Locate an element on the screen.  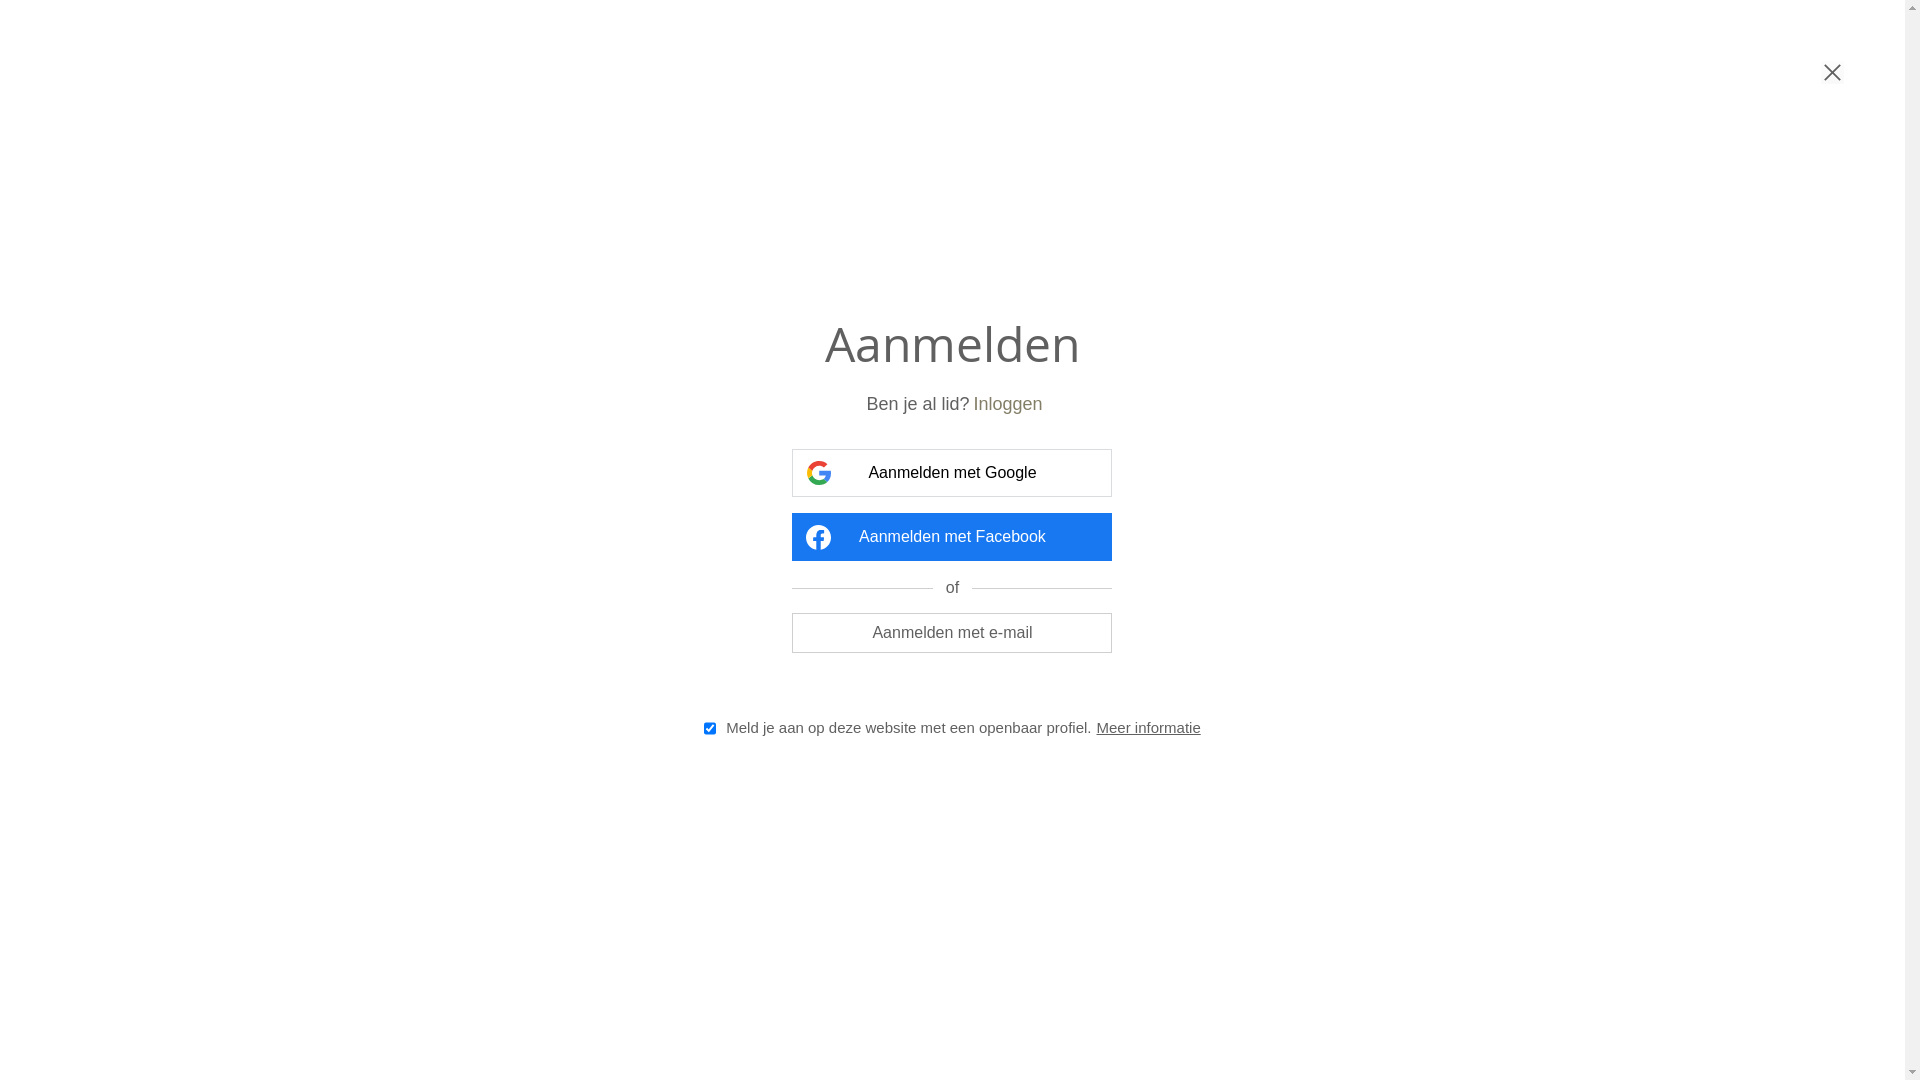
Aanmelden met Google is located at coordinates (952, 473).